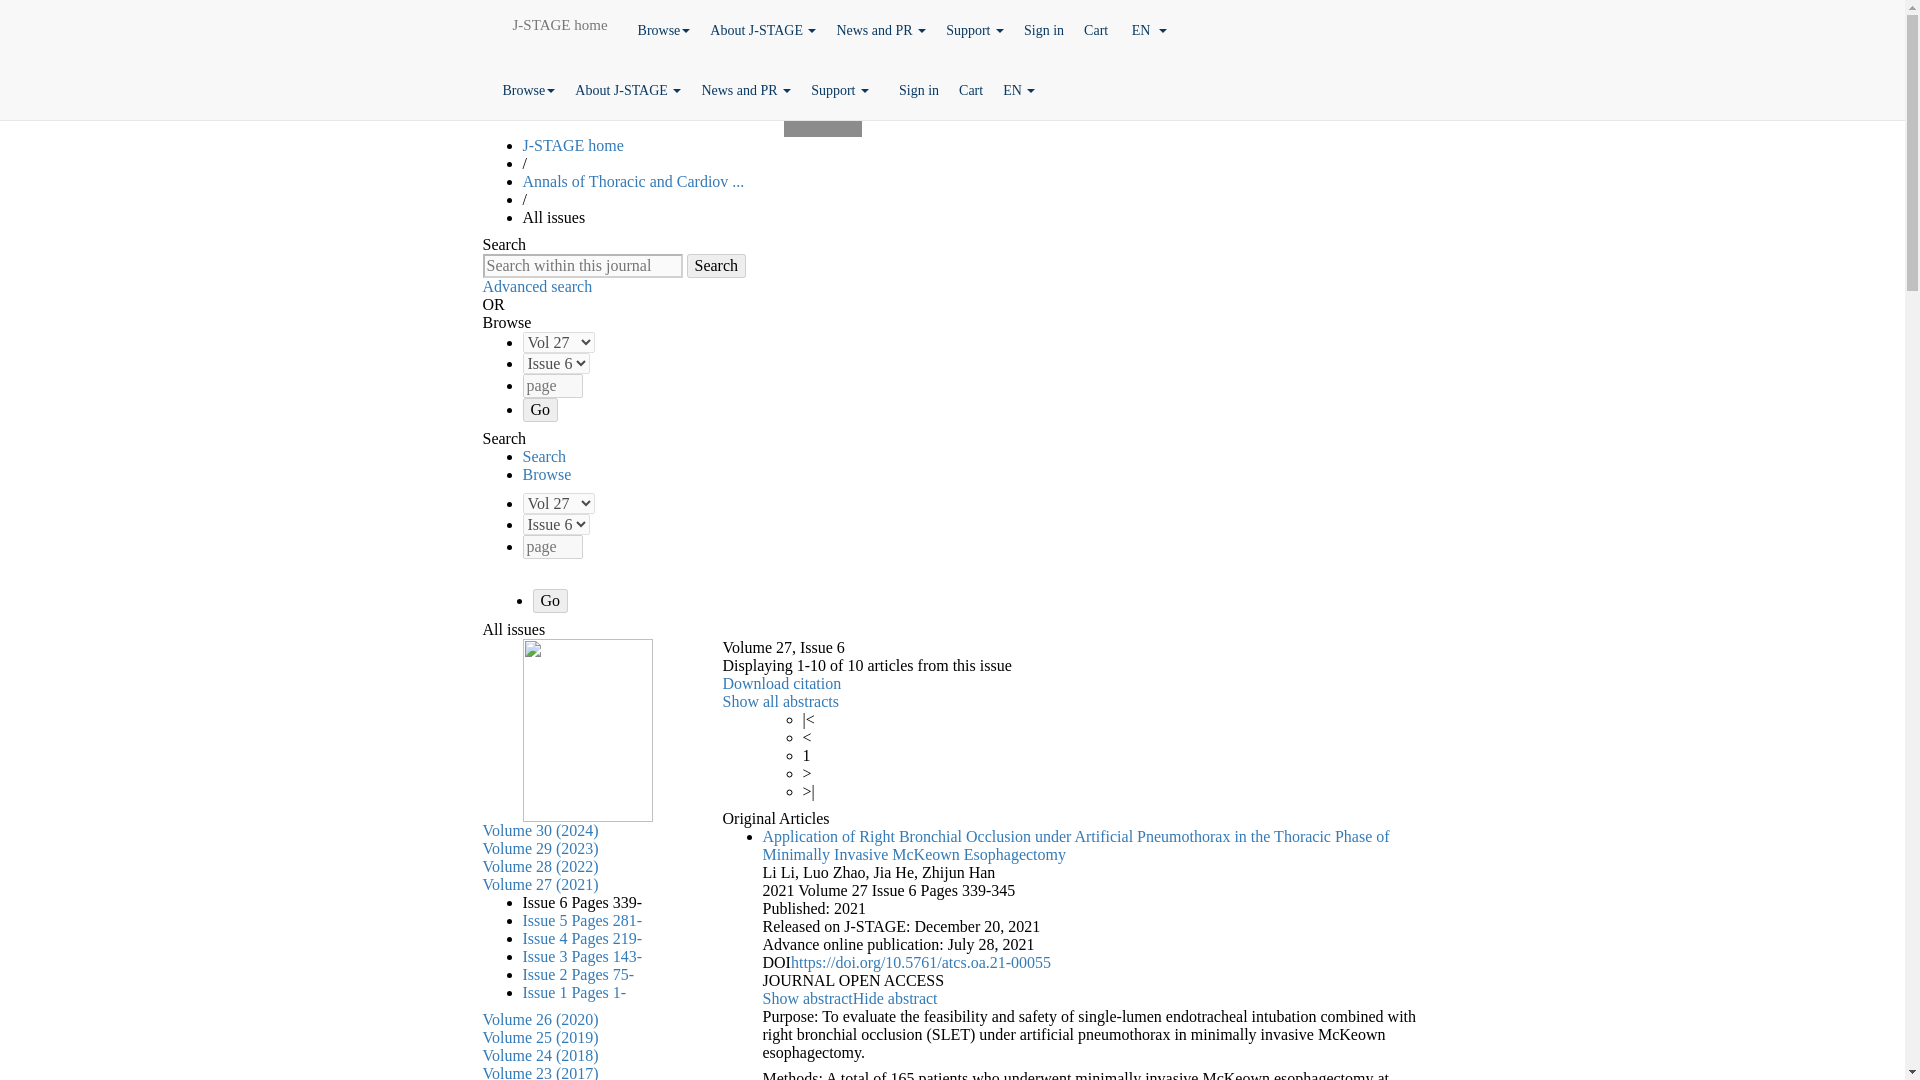 The width and height of the screenshot is (1920, 1080). What do you see at coordinates (880, 30) in the screenshot?
I see `News and PR` at bounding box center [880, 30].